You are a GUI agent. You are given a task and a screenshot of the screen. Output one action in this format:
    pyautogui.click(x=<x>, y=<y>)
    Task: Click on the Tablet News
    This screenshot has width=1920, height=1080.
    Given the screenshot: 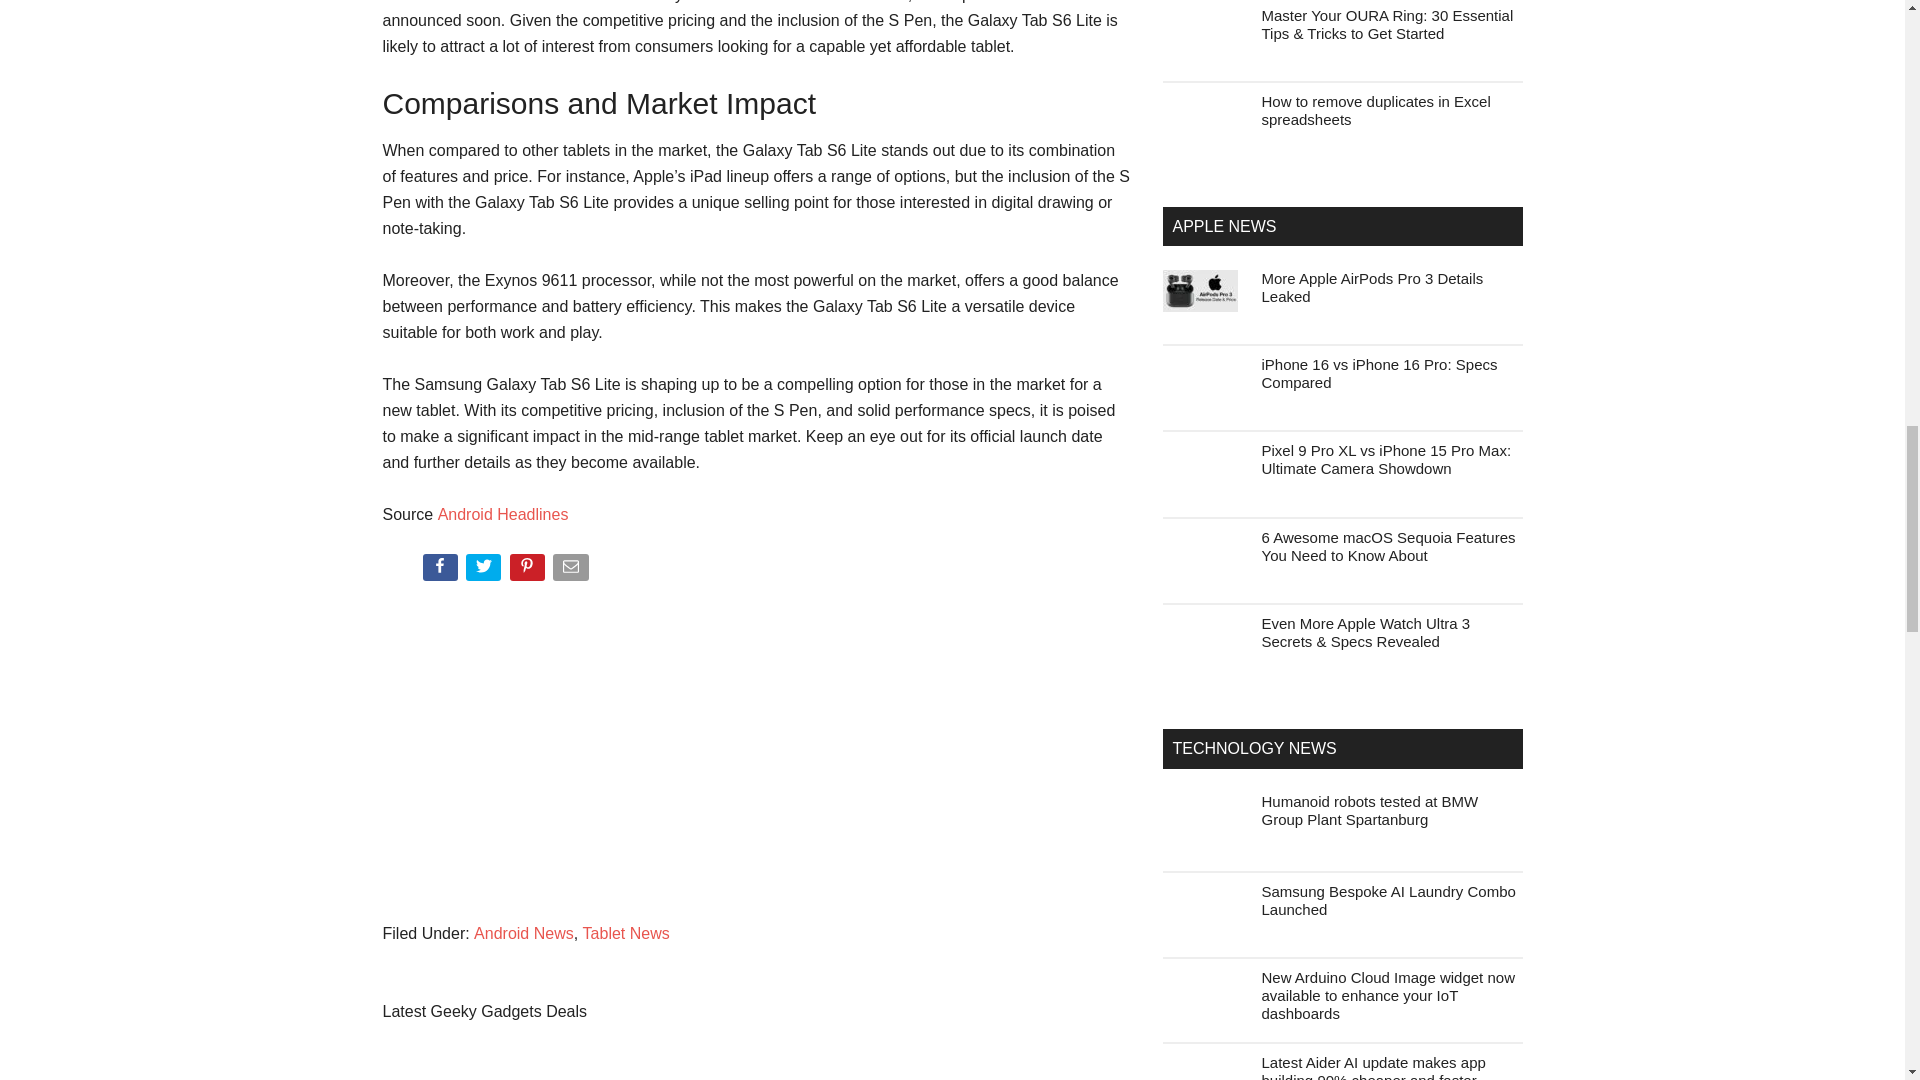 What is the action you would take?
    pyautogui.click(x=626, y=932)
    